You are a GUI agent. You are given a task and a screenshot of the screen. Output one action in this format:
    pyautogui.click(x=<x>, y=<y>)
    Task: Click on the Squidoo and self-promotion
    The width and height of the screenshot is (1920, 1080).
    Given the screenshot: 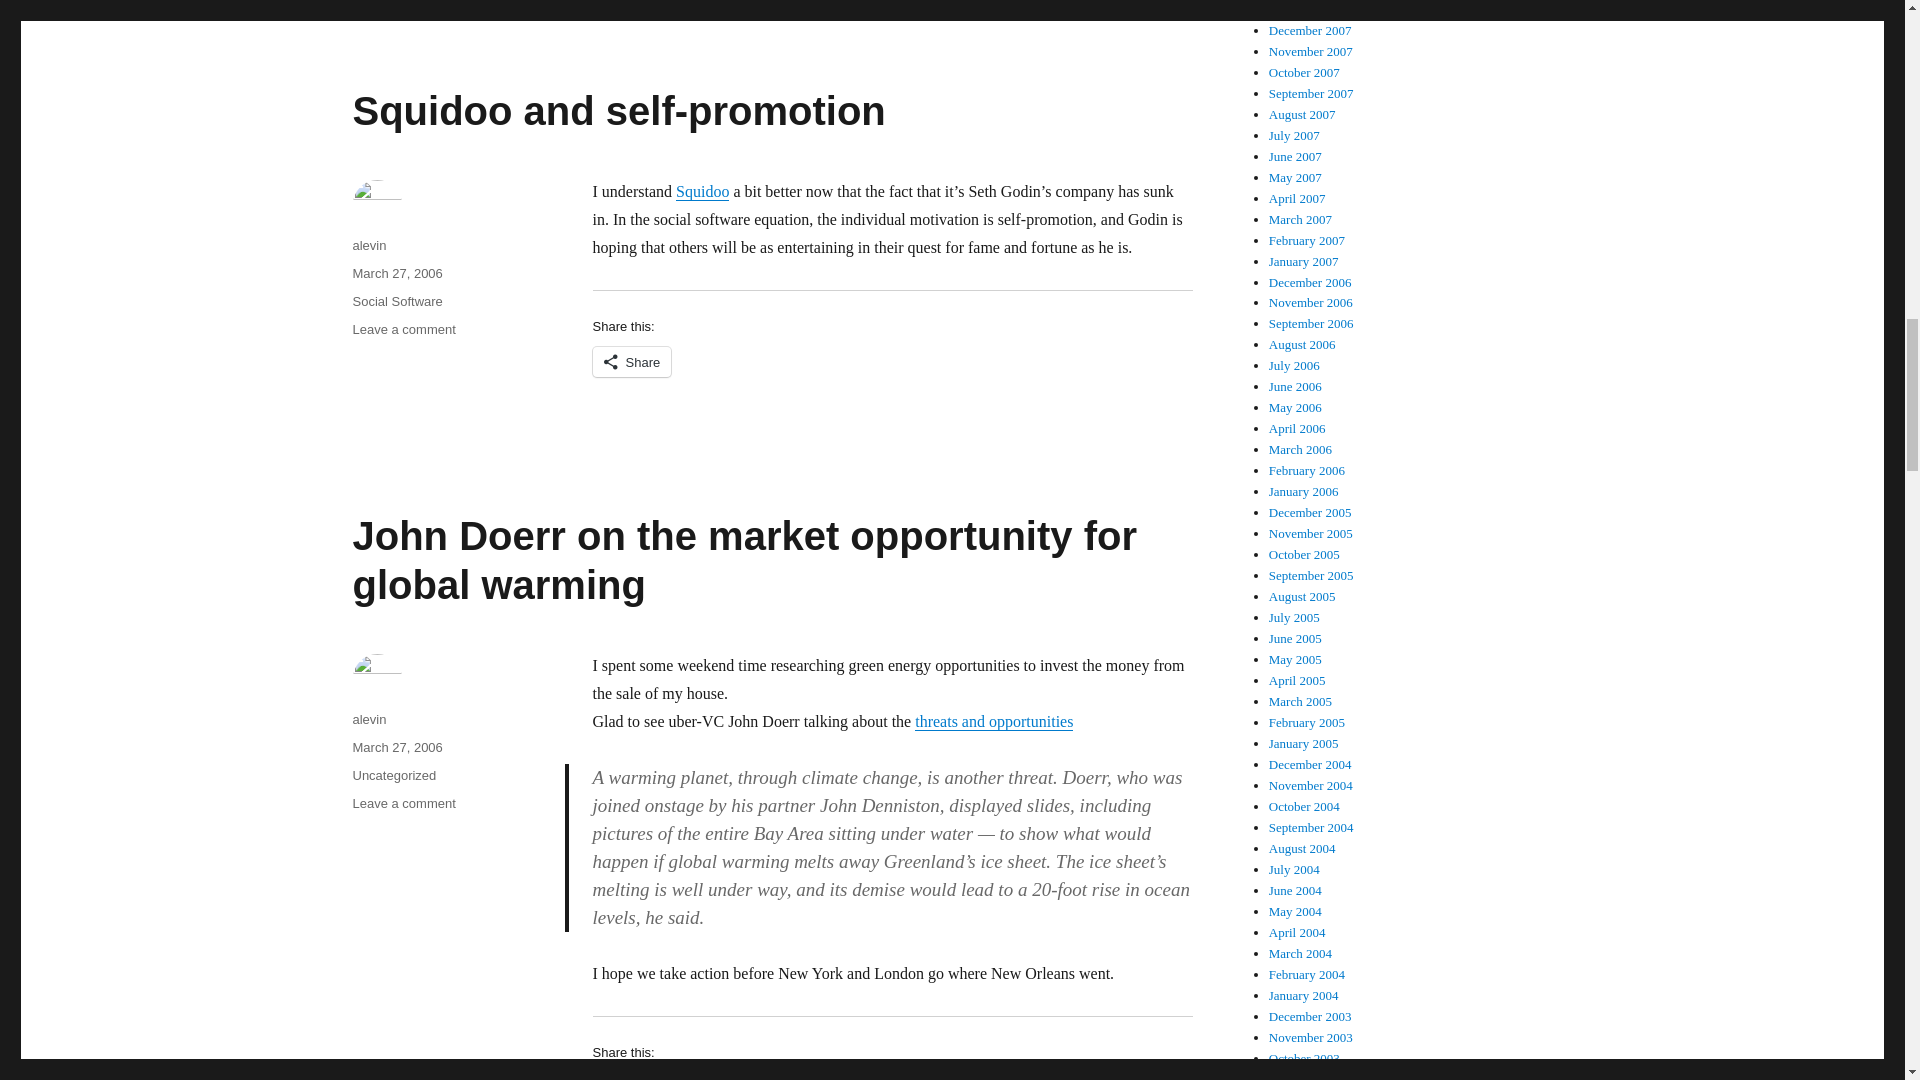 What is the action you would take?
    pyautogui.click(x=618, y=110)
    